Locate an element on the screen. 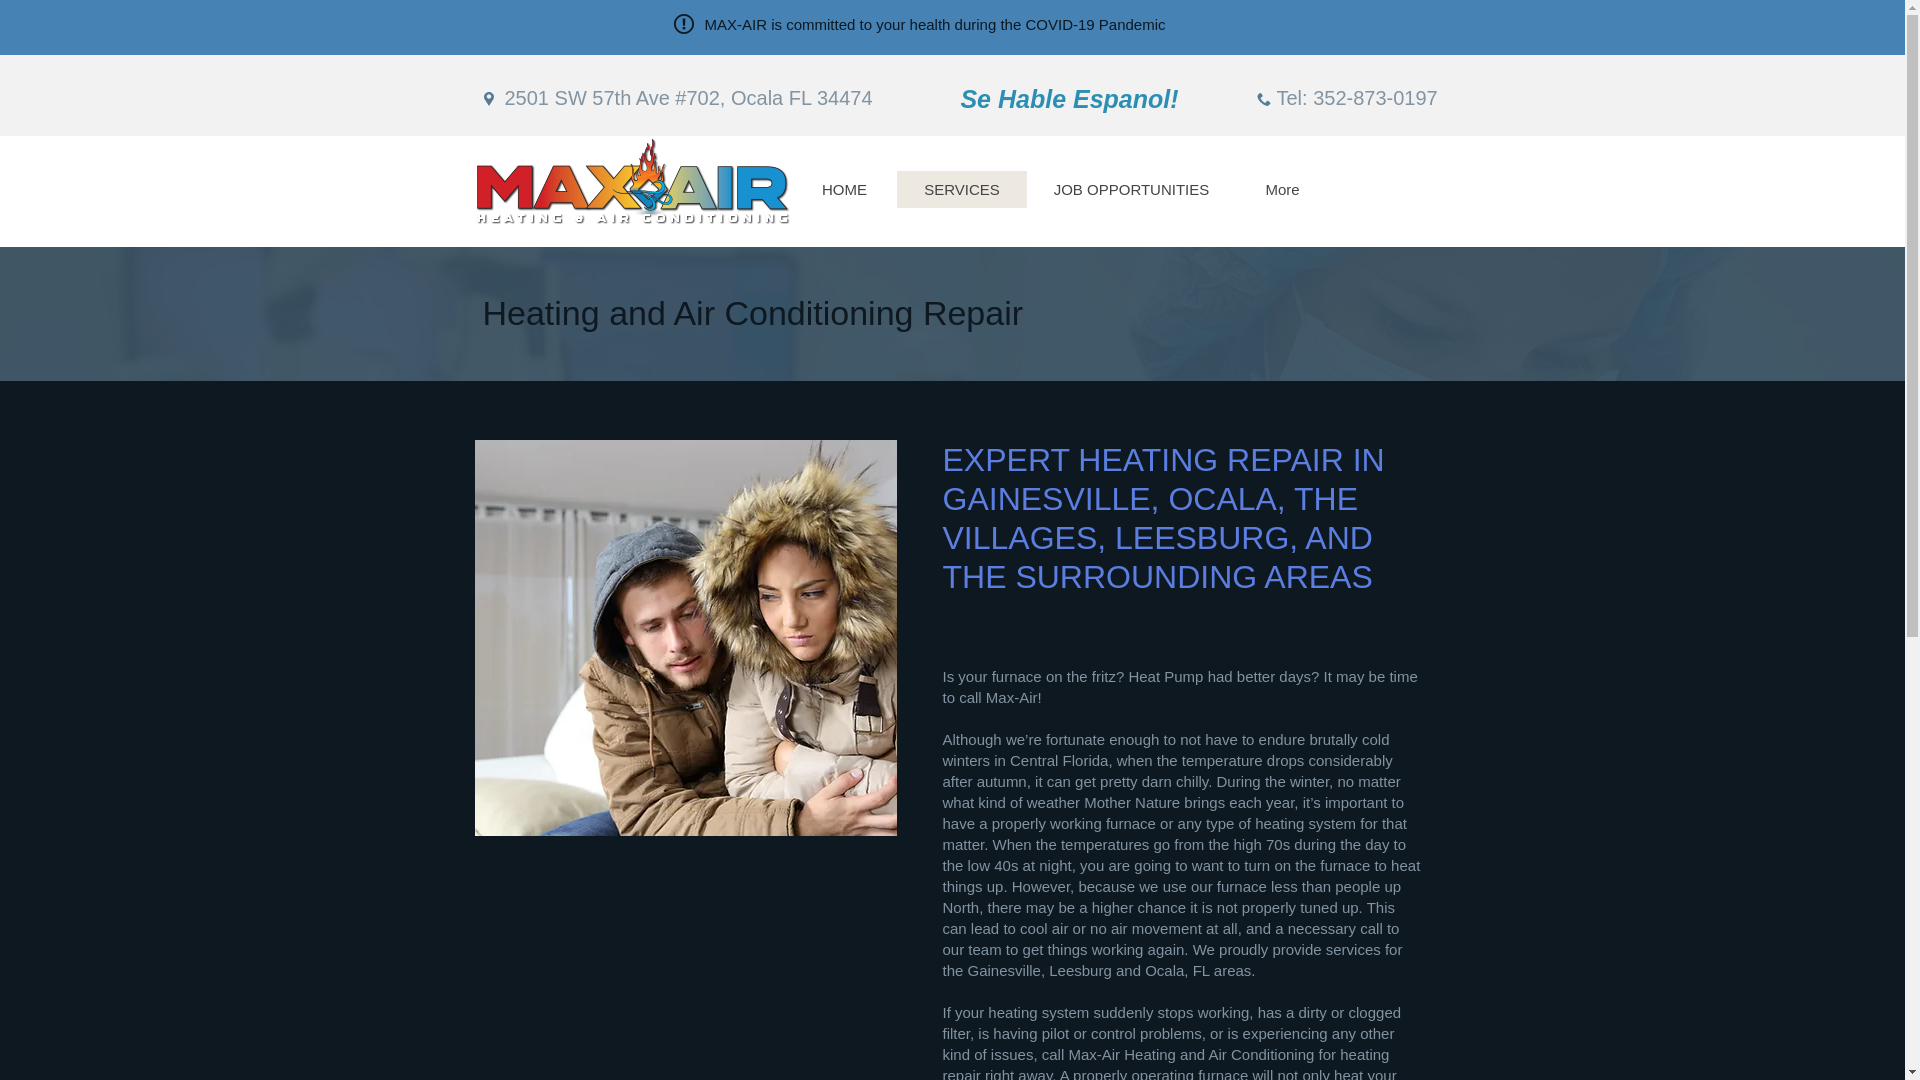 The height and width of the screenshot is (1080, 1920). Gainesville is located at coordinates (1004, 970).